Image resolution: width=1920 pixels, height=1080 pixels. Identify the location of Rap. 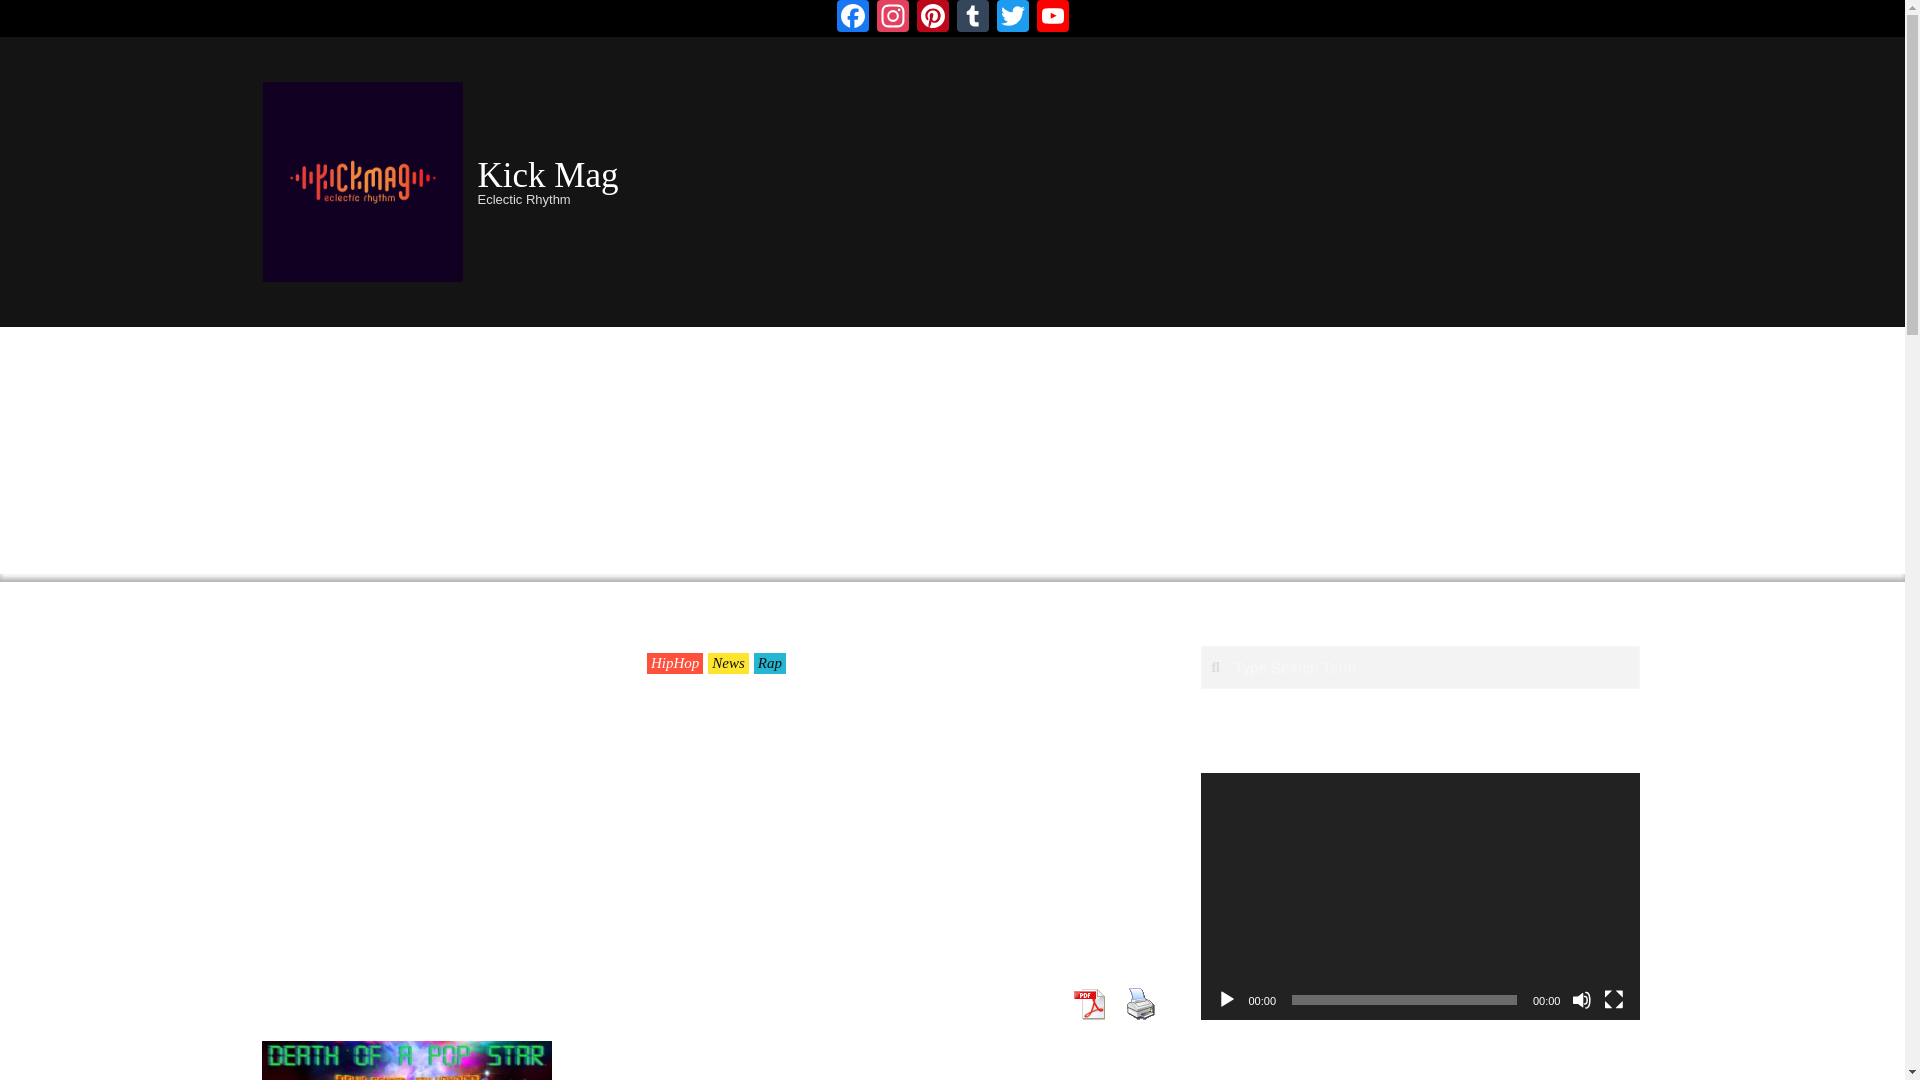
(770, 663).